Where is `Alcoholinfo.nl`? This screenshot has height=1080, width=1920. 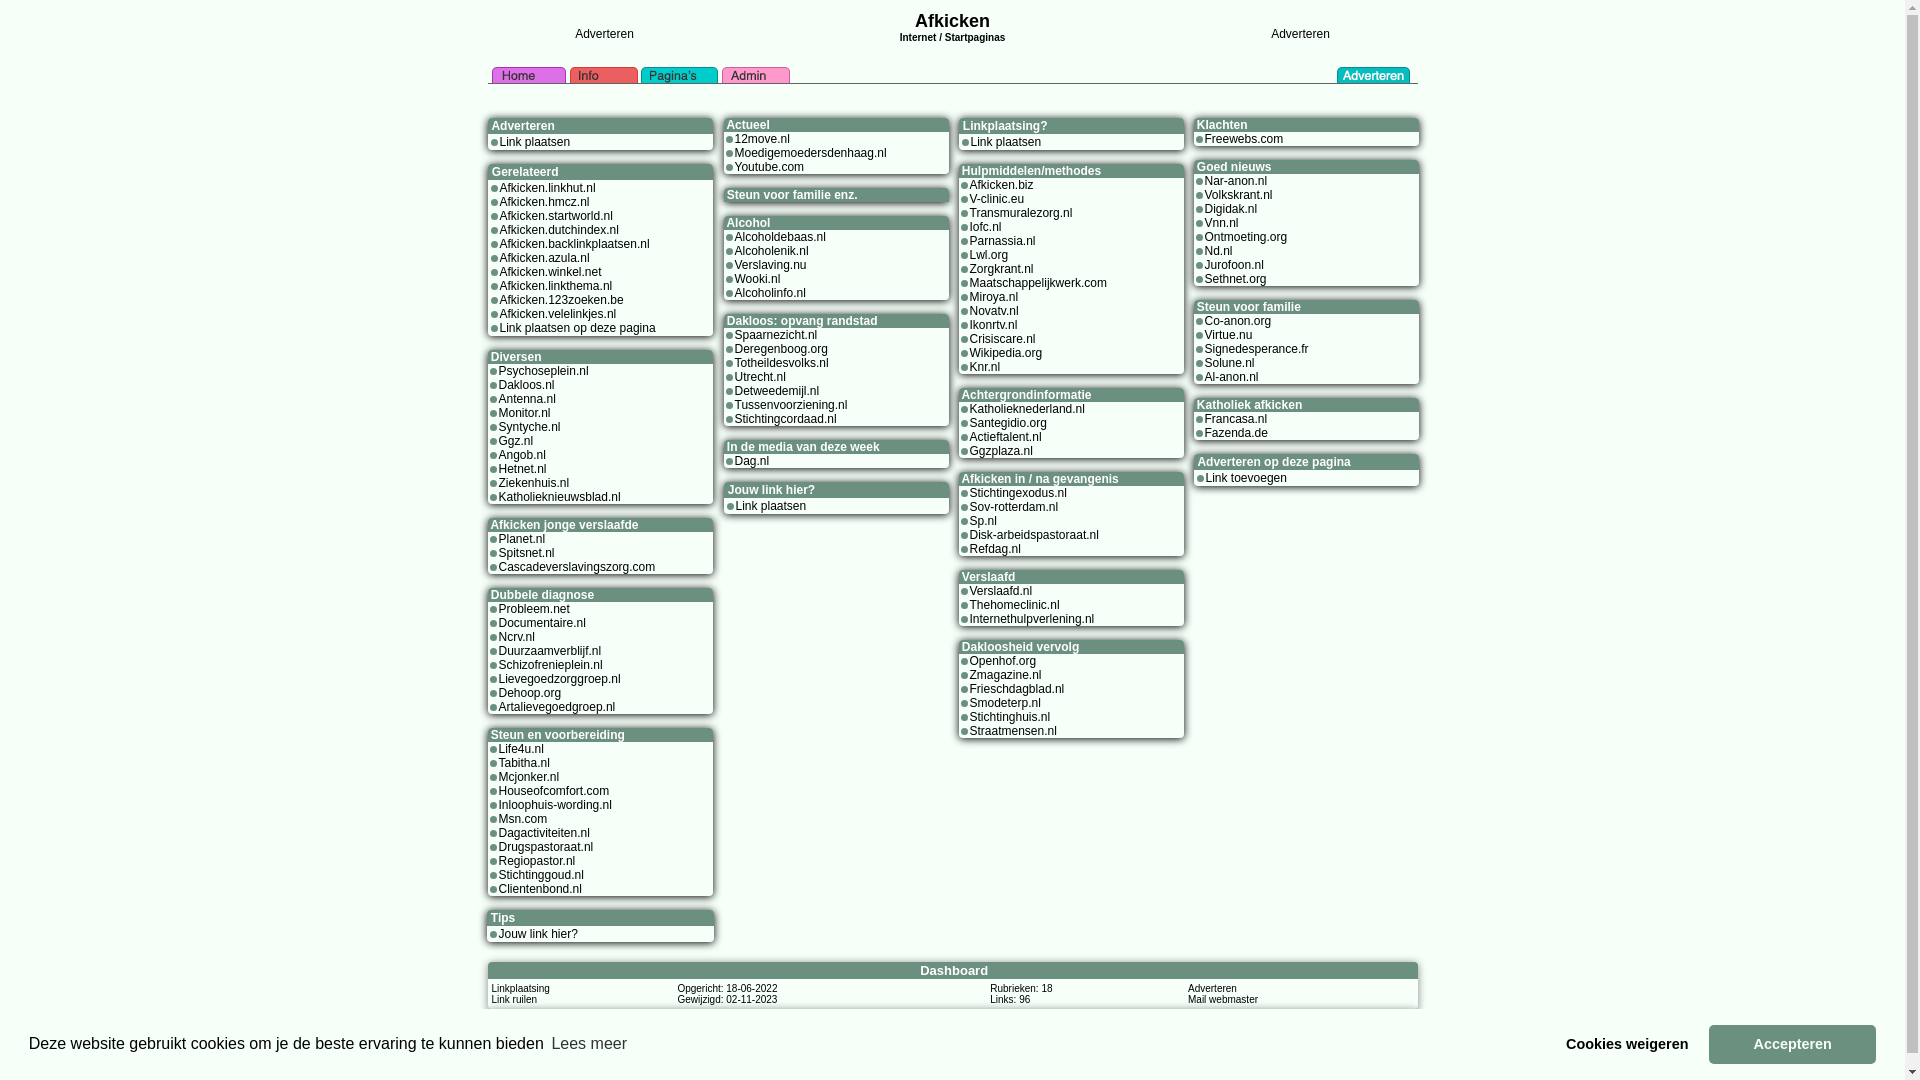 Alcoholinfo.nl is located at coordinates (770, 293).